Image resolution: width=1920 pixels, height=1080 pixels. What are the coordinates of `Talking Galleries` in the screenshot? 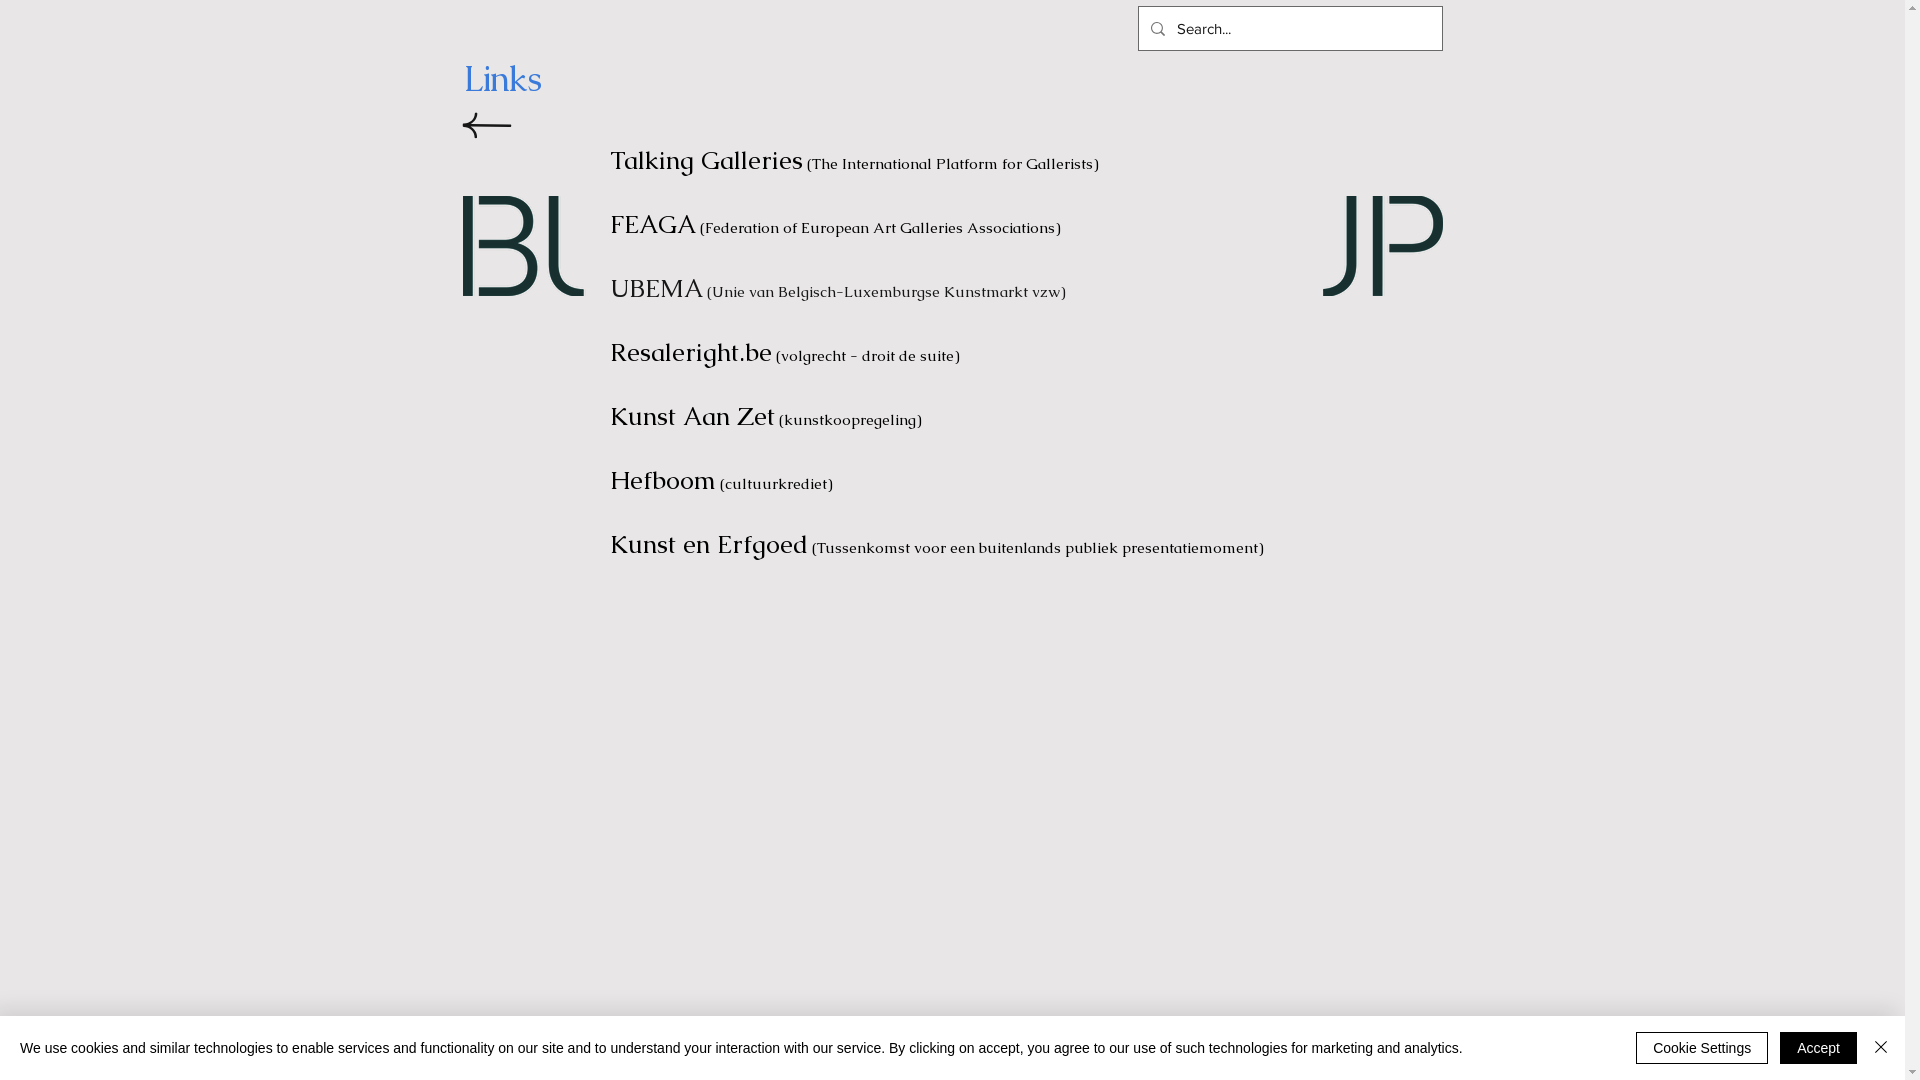 It's located at (706, 160).